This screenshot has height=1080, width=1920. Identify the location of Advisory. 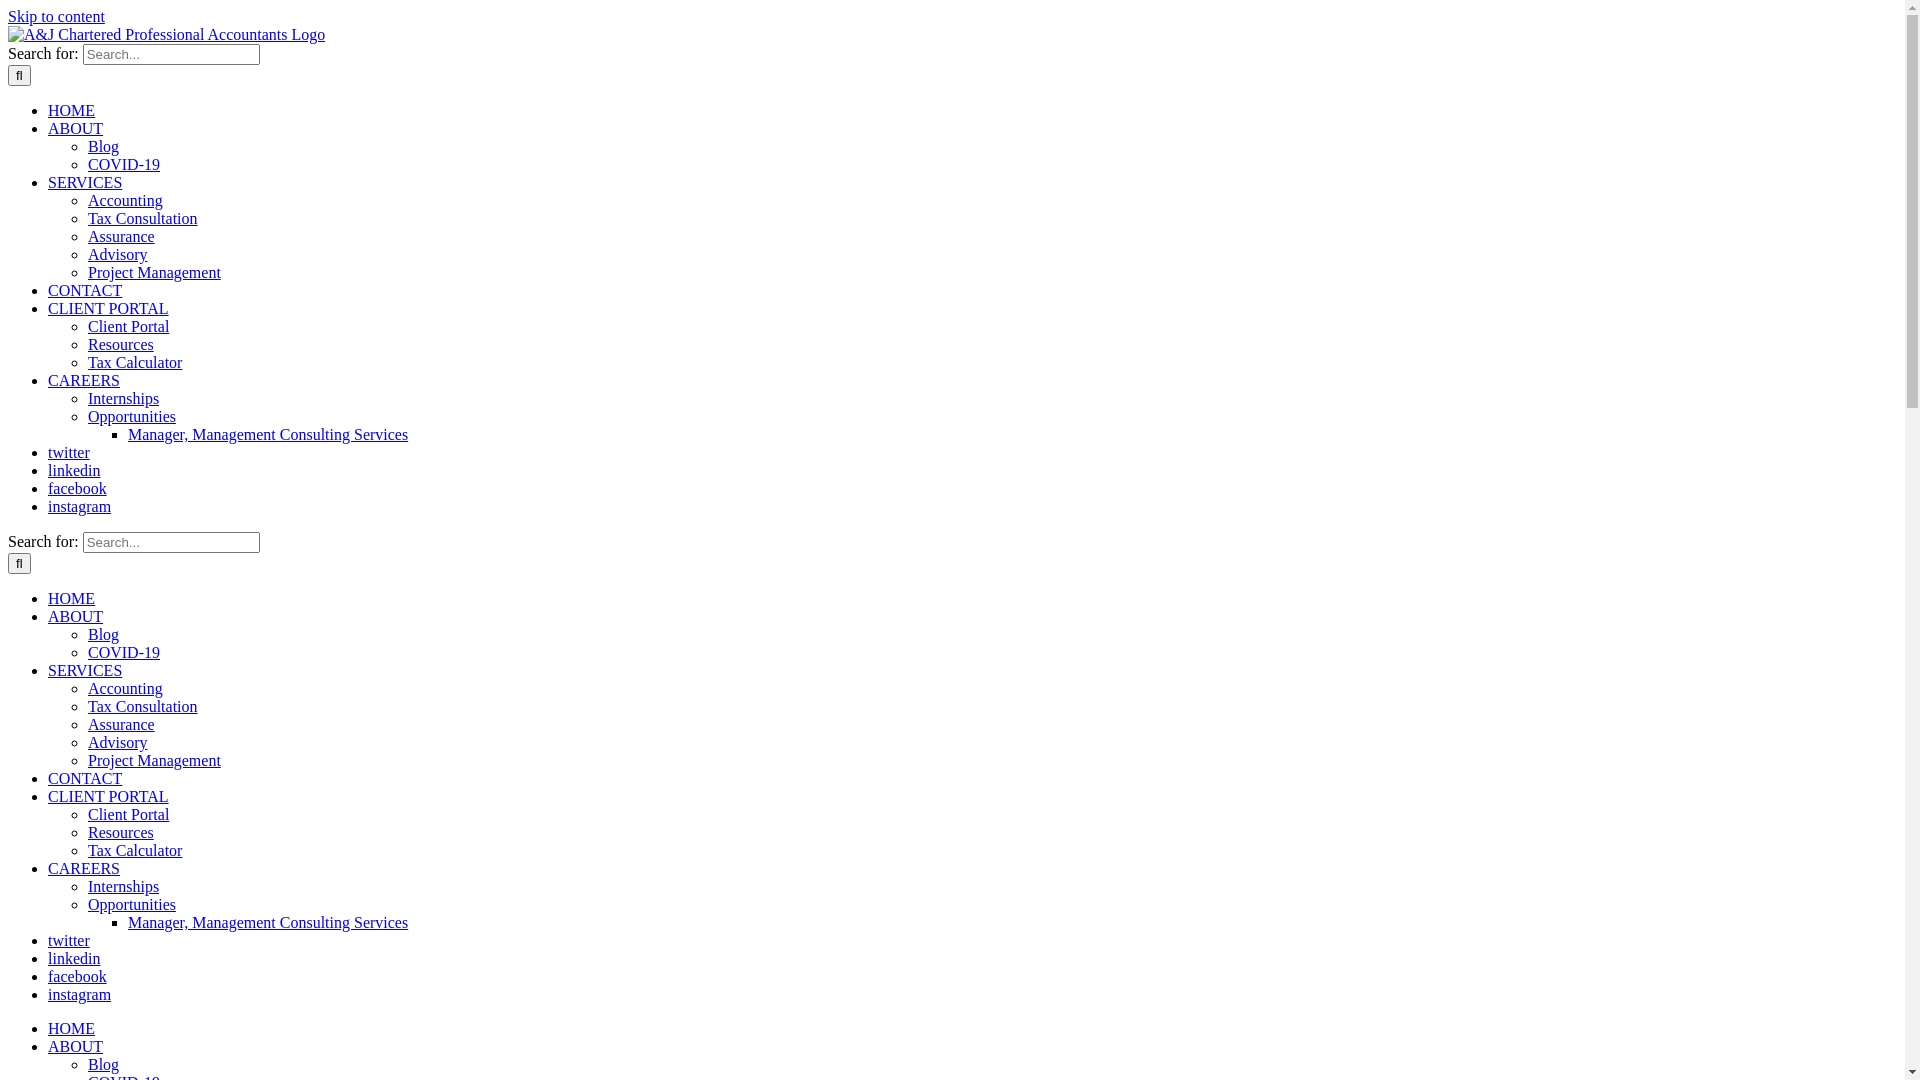
(118, 742).